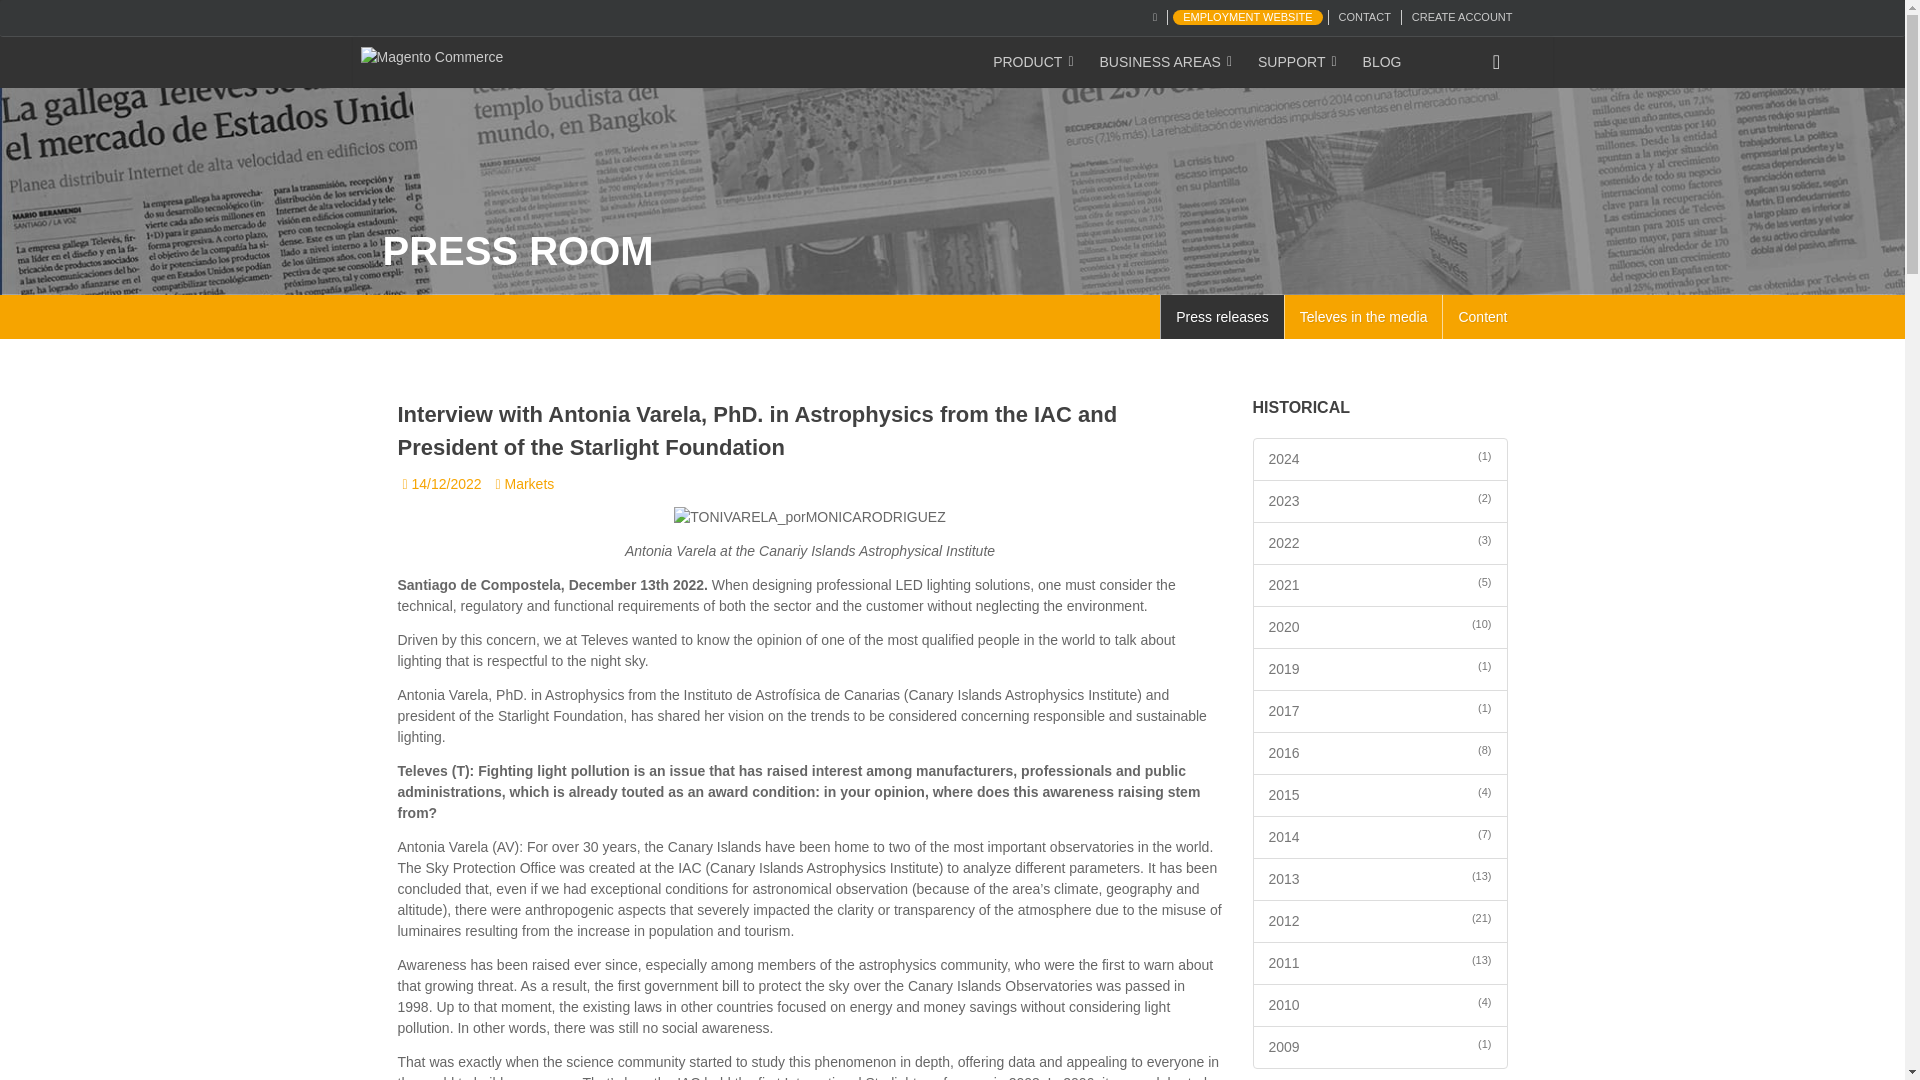  Describe the element at coordinates (1222, 316) in the screenshot. I see `Press releases` at that location.